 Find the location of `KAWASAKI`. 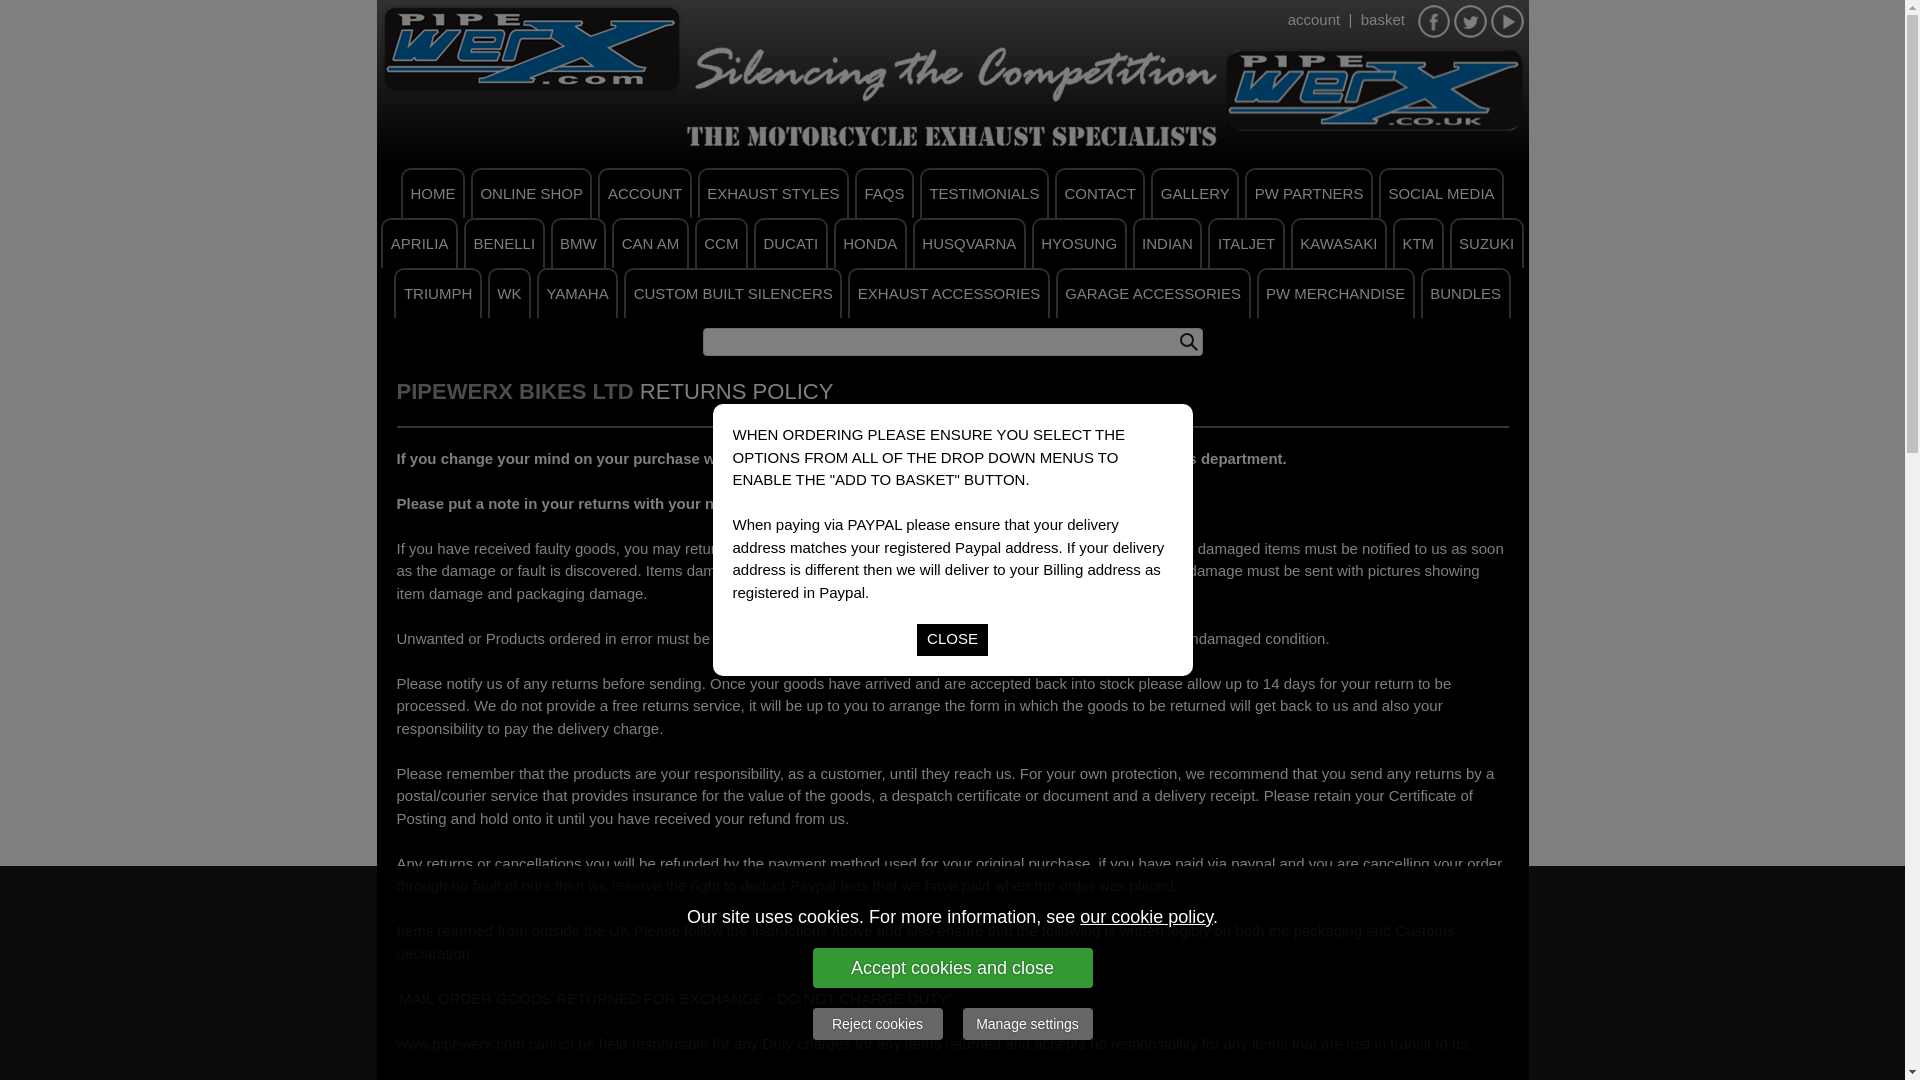

KAWASAKI is located at coordinates (1338, 242).